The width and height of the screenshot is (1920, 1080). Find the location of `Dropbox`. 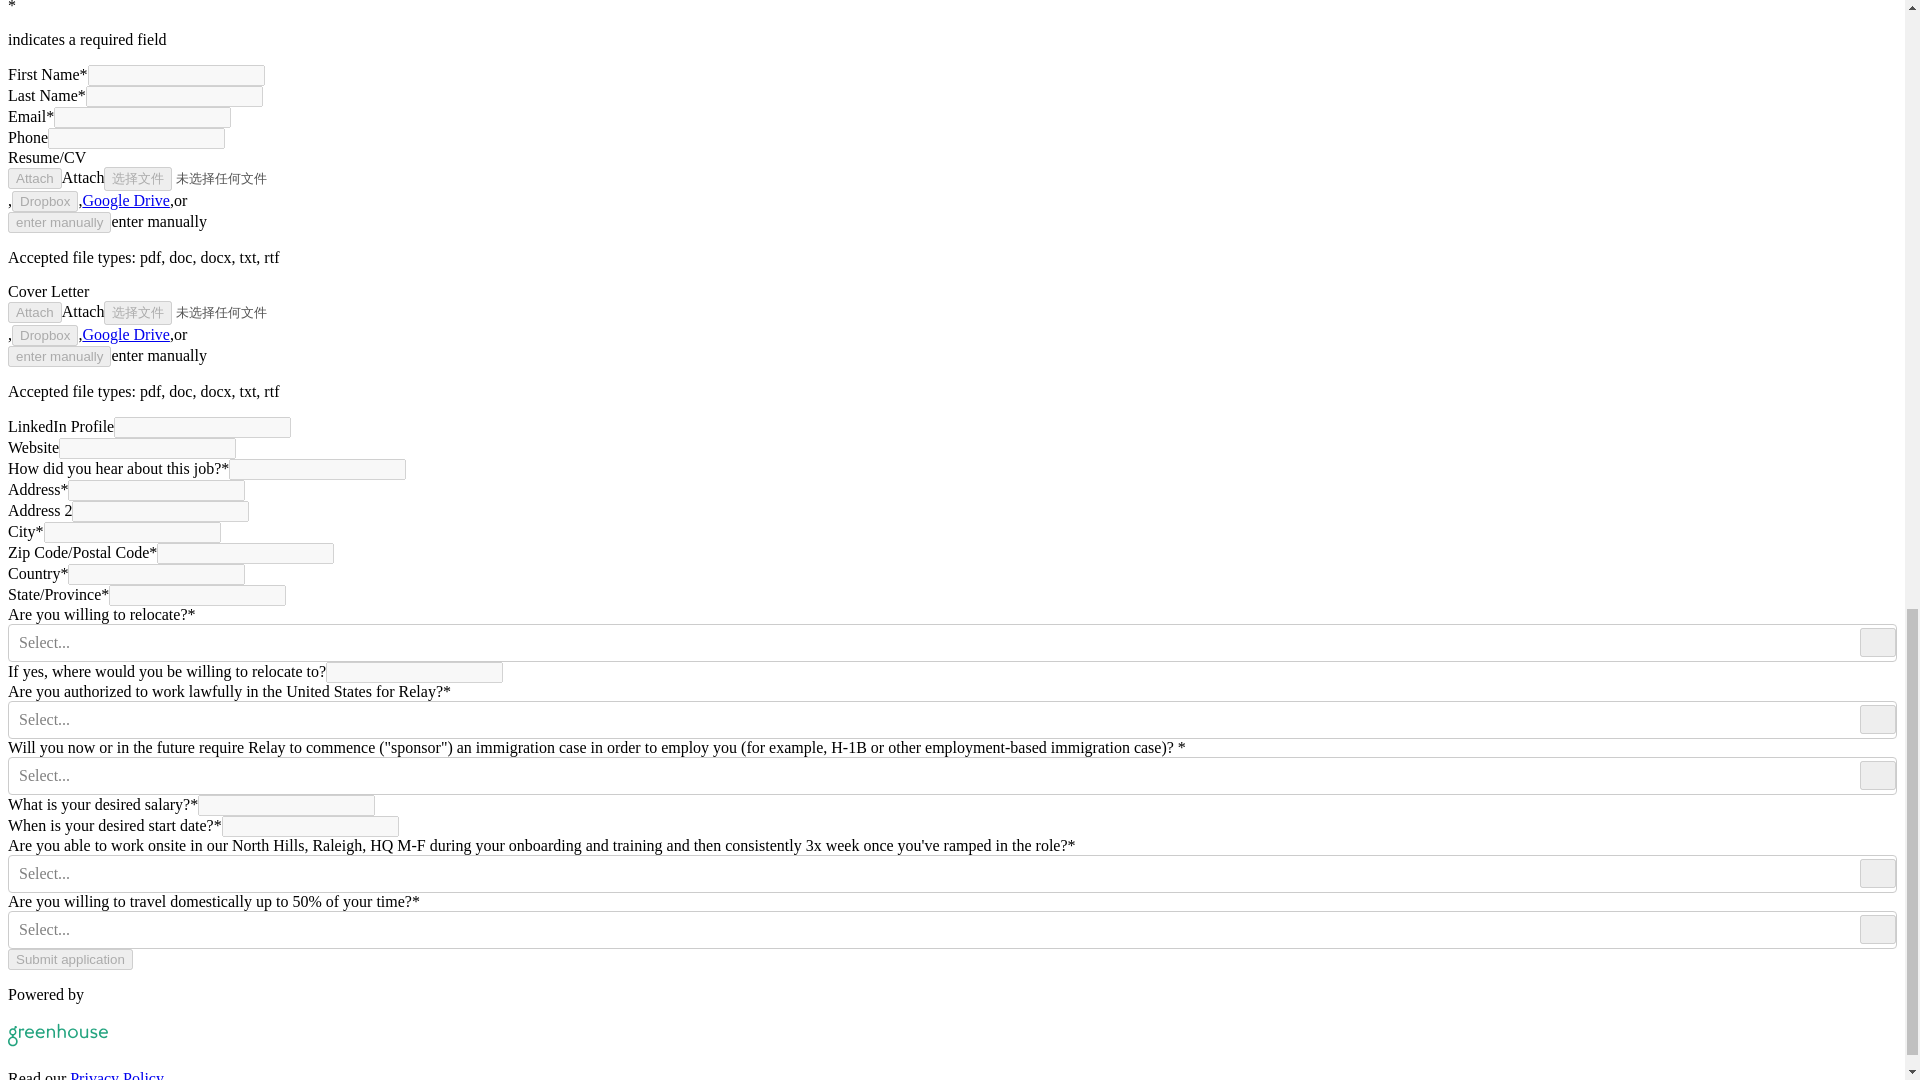

Dropbox is located at coordinates (44, 335).